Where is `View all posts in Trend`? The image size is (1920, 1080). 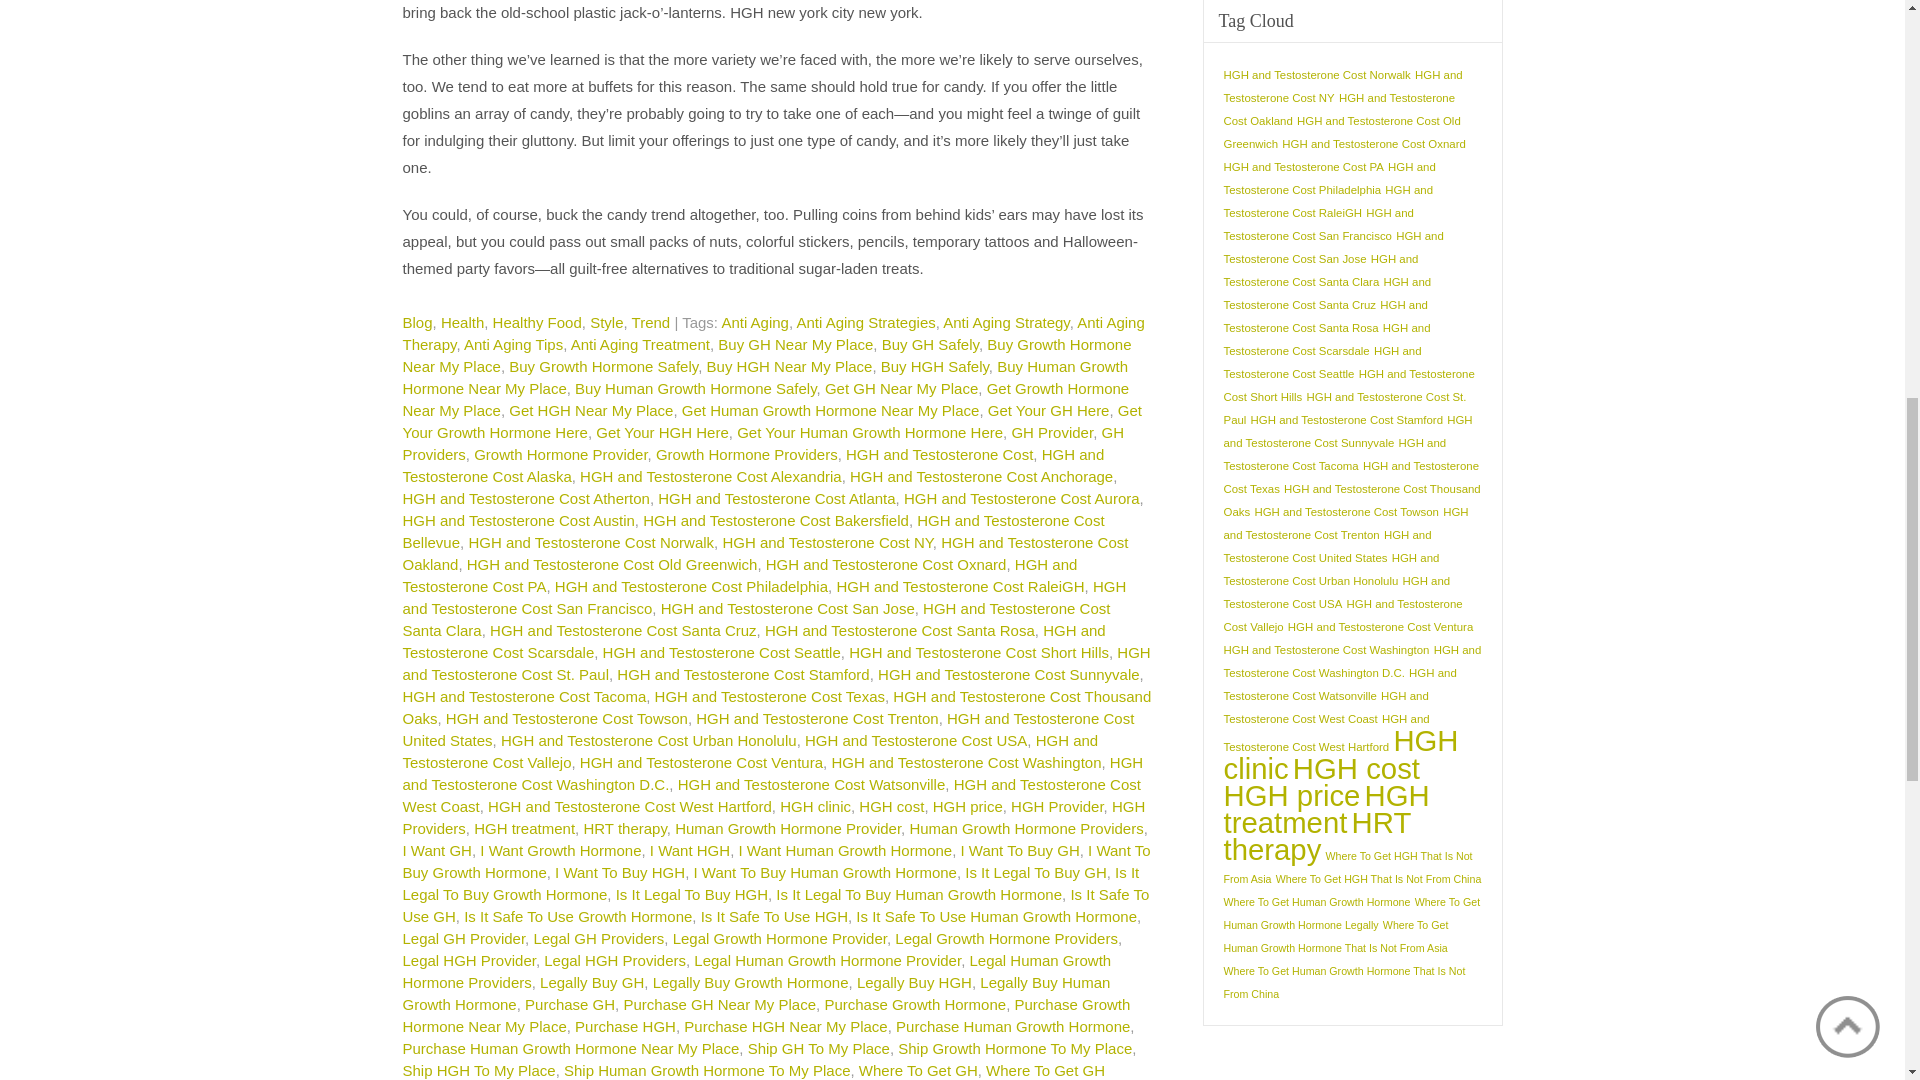 View all posts in Trend is located at coordinates (650, 322).